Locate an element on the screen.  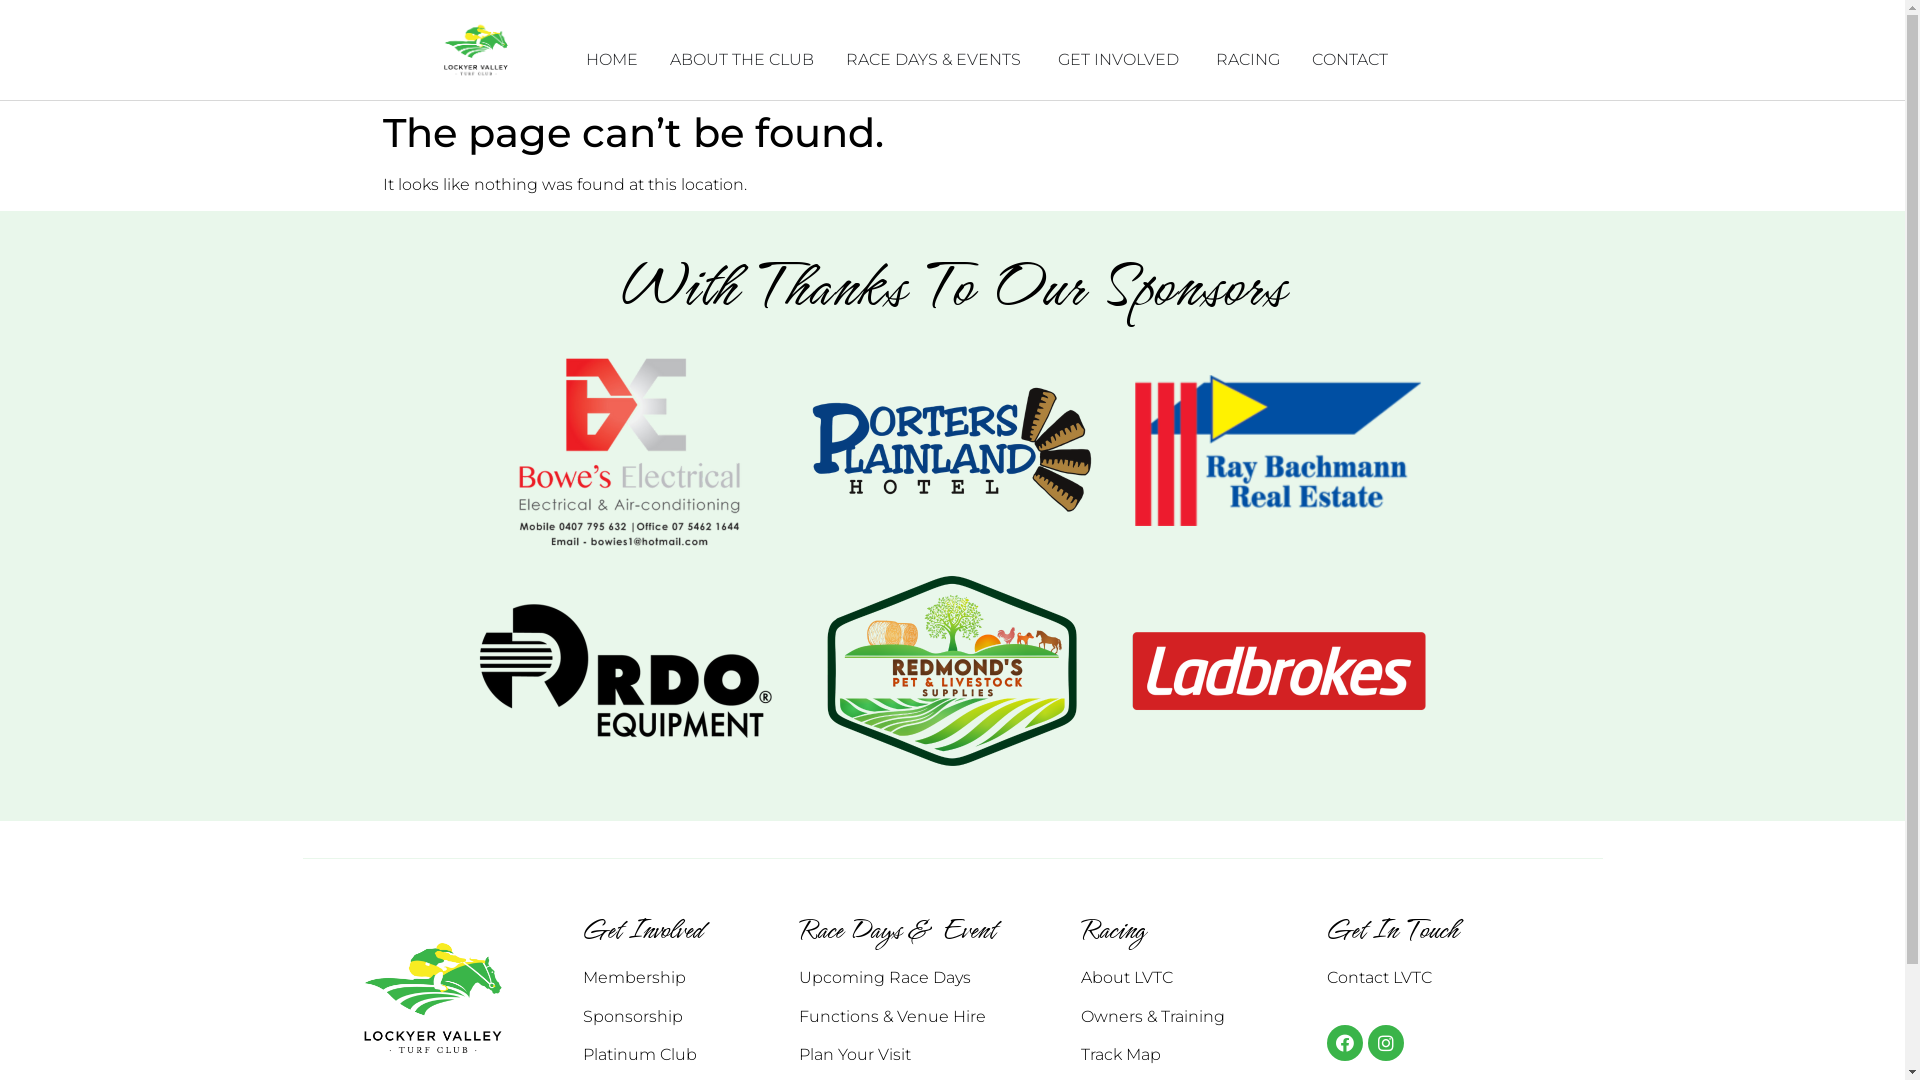
Upcoming Race Days is located at coordinates (885, 978).